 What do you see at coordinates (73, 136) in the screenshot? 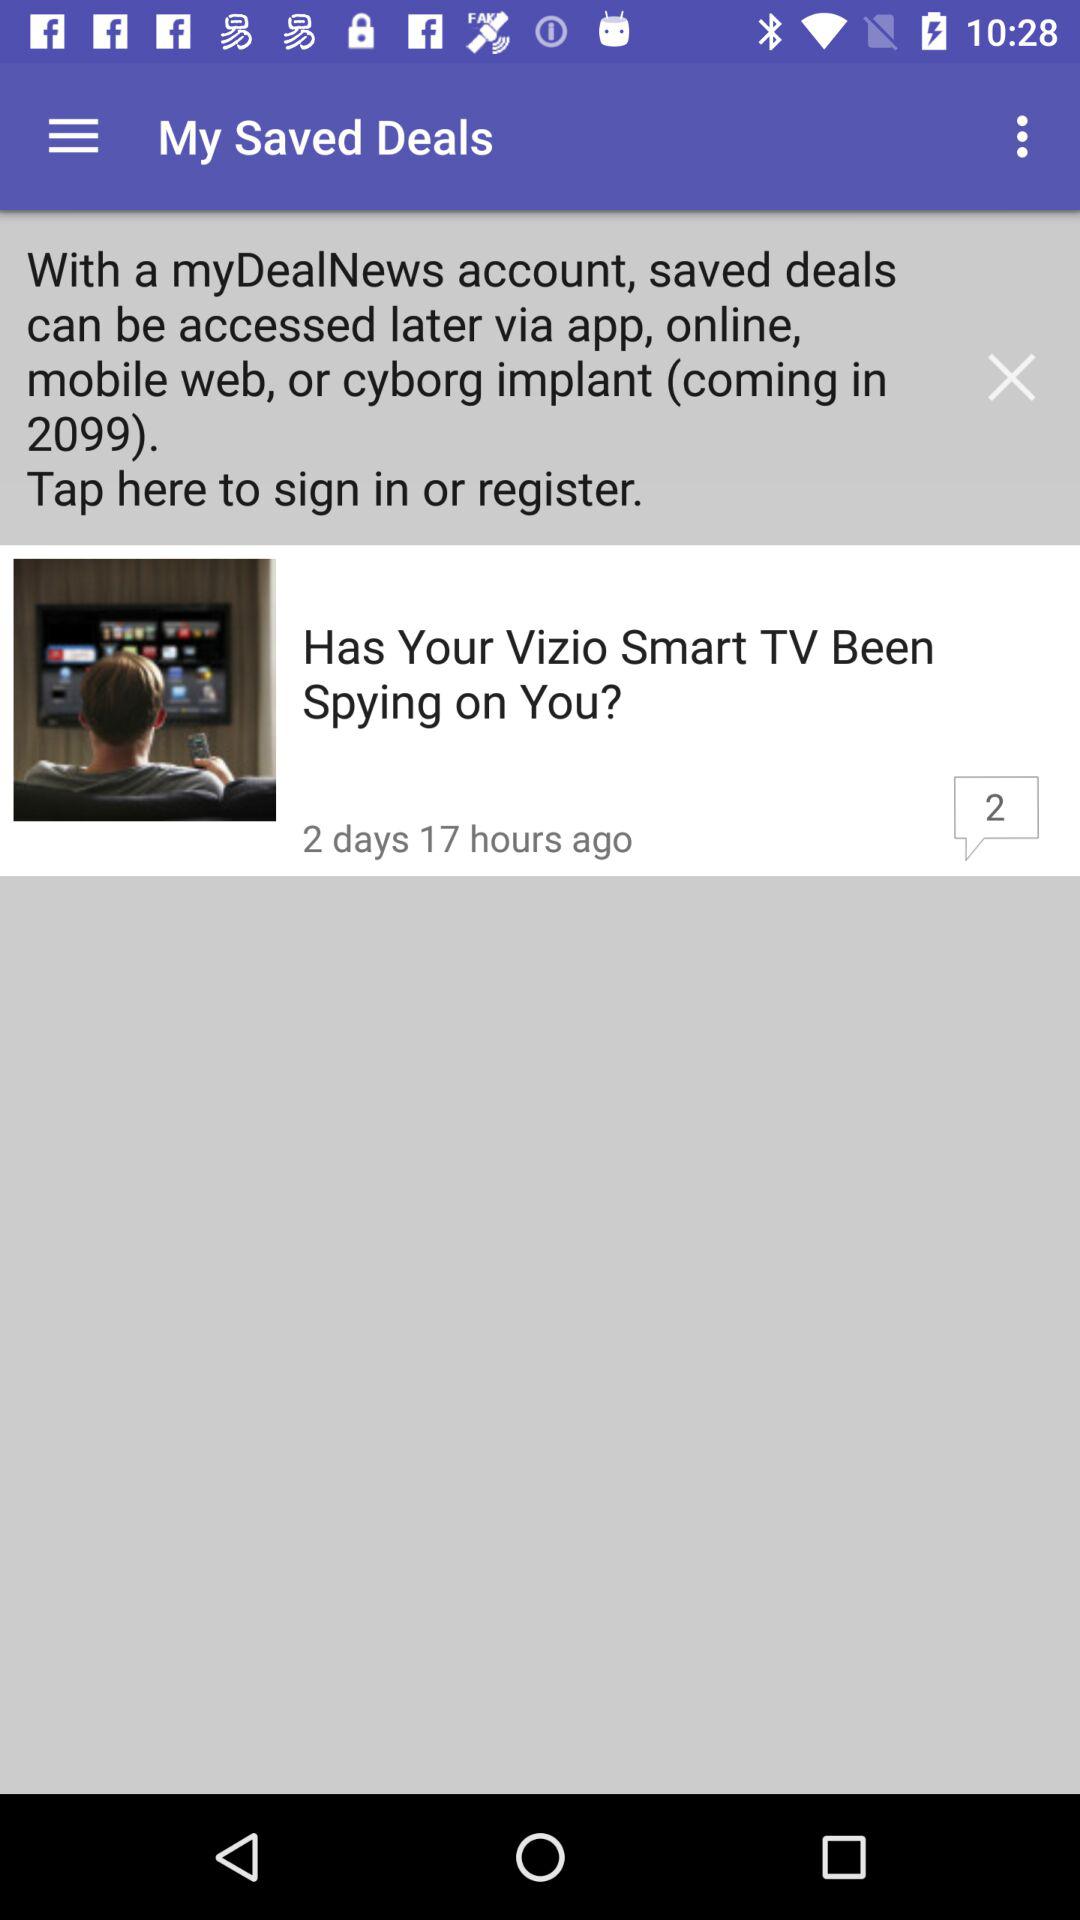
I see `choose app to the left of the my saved deals app` at bounding box center [73, 136].